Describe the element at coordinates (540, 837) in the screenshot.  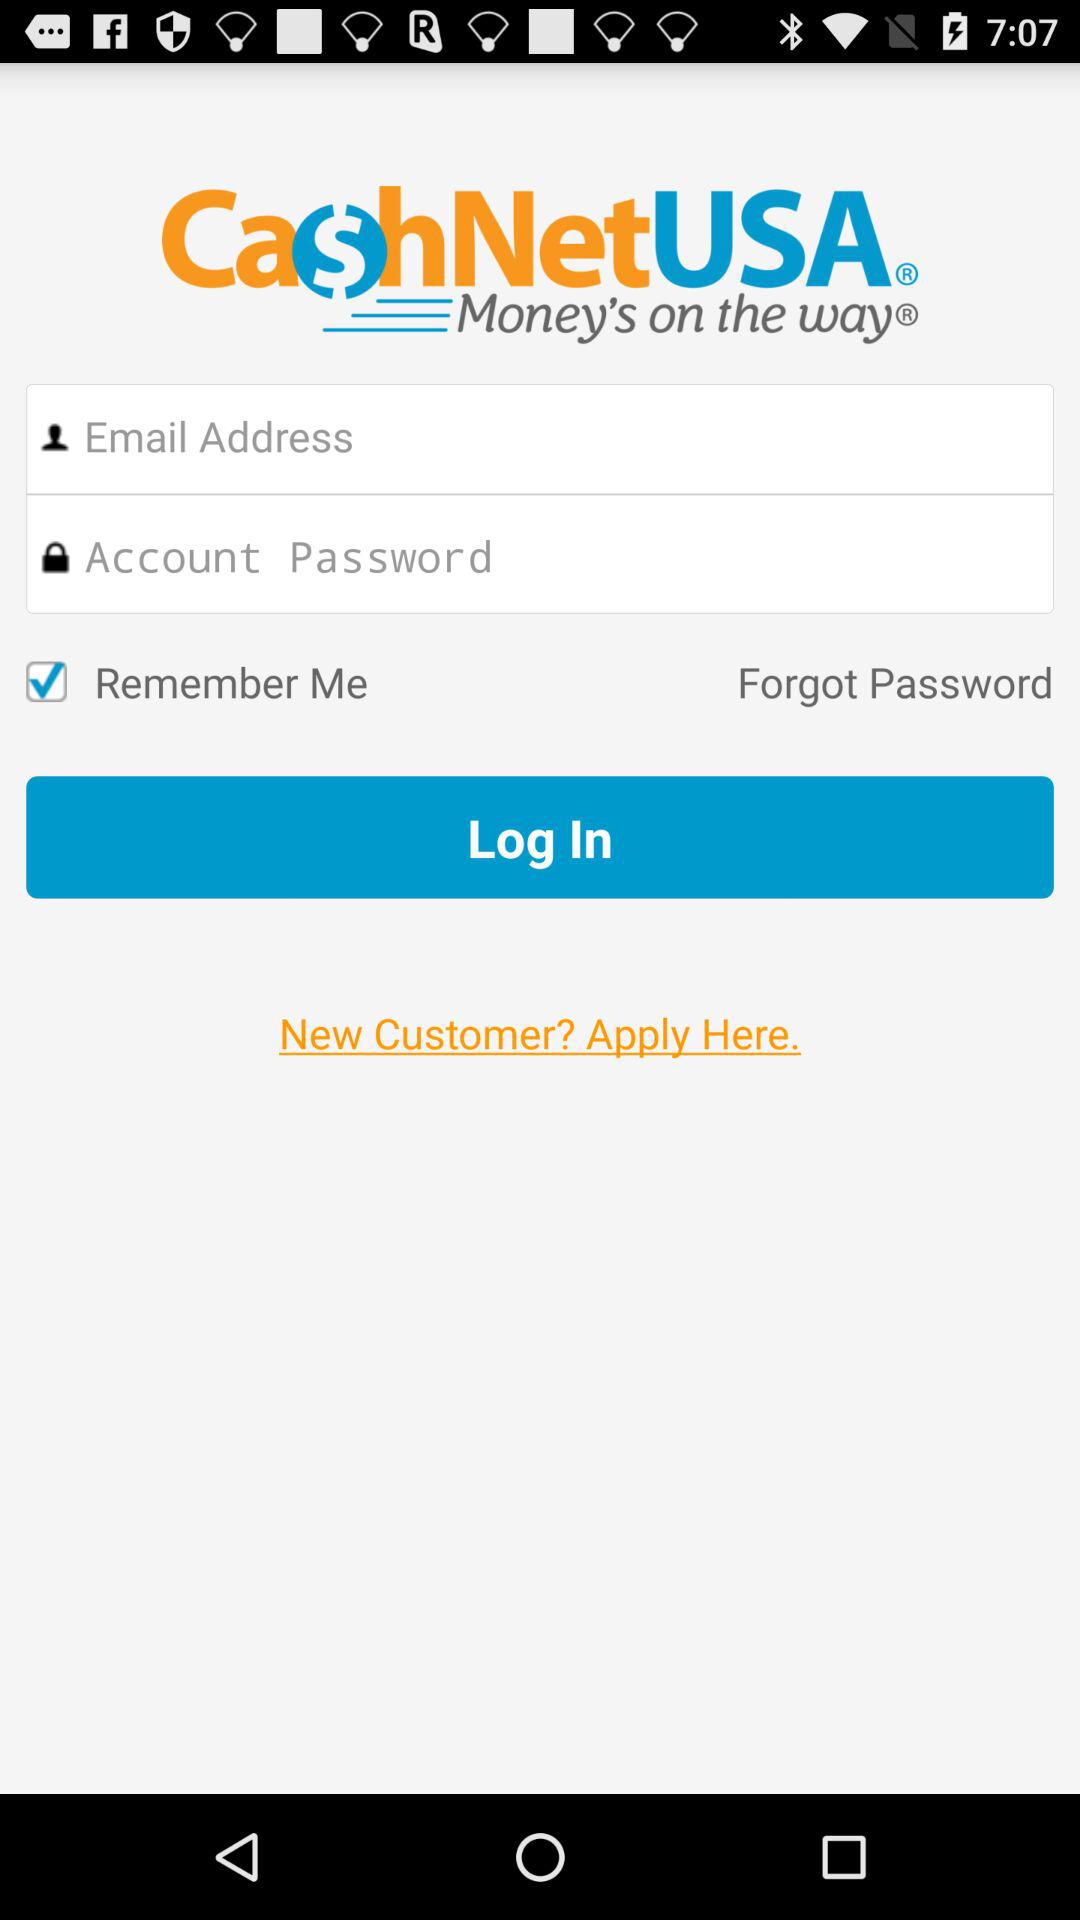
I see `scroll until log in icon` at that location.